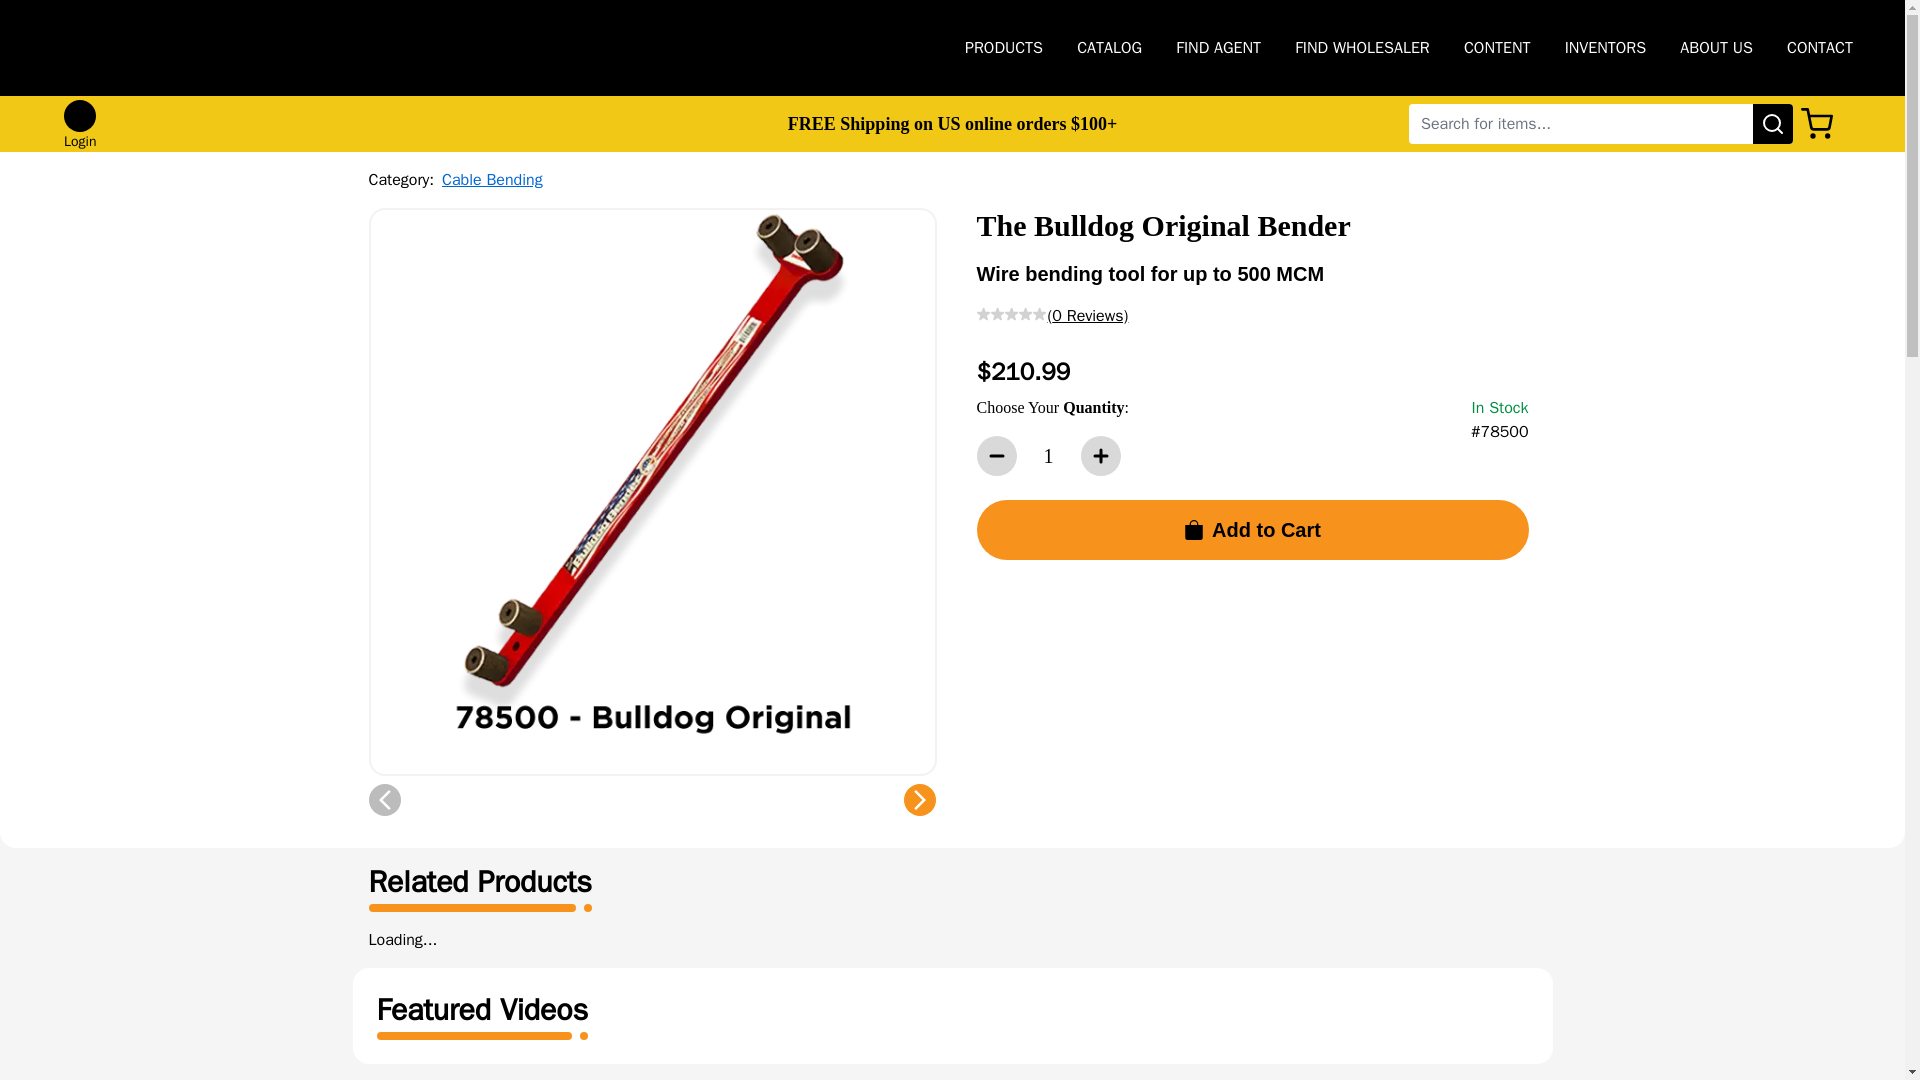 The width and height of the screenshot is (1920, 1080). Describe the element at coordinates (1362, 48) in the screenshot. I see `FIND WHOLESALER` at that location.